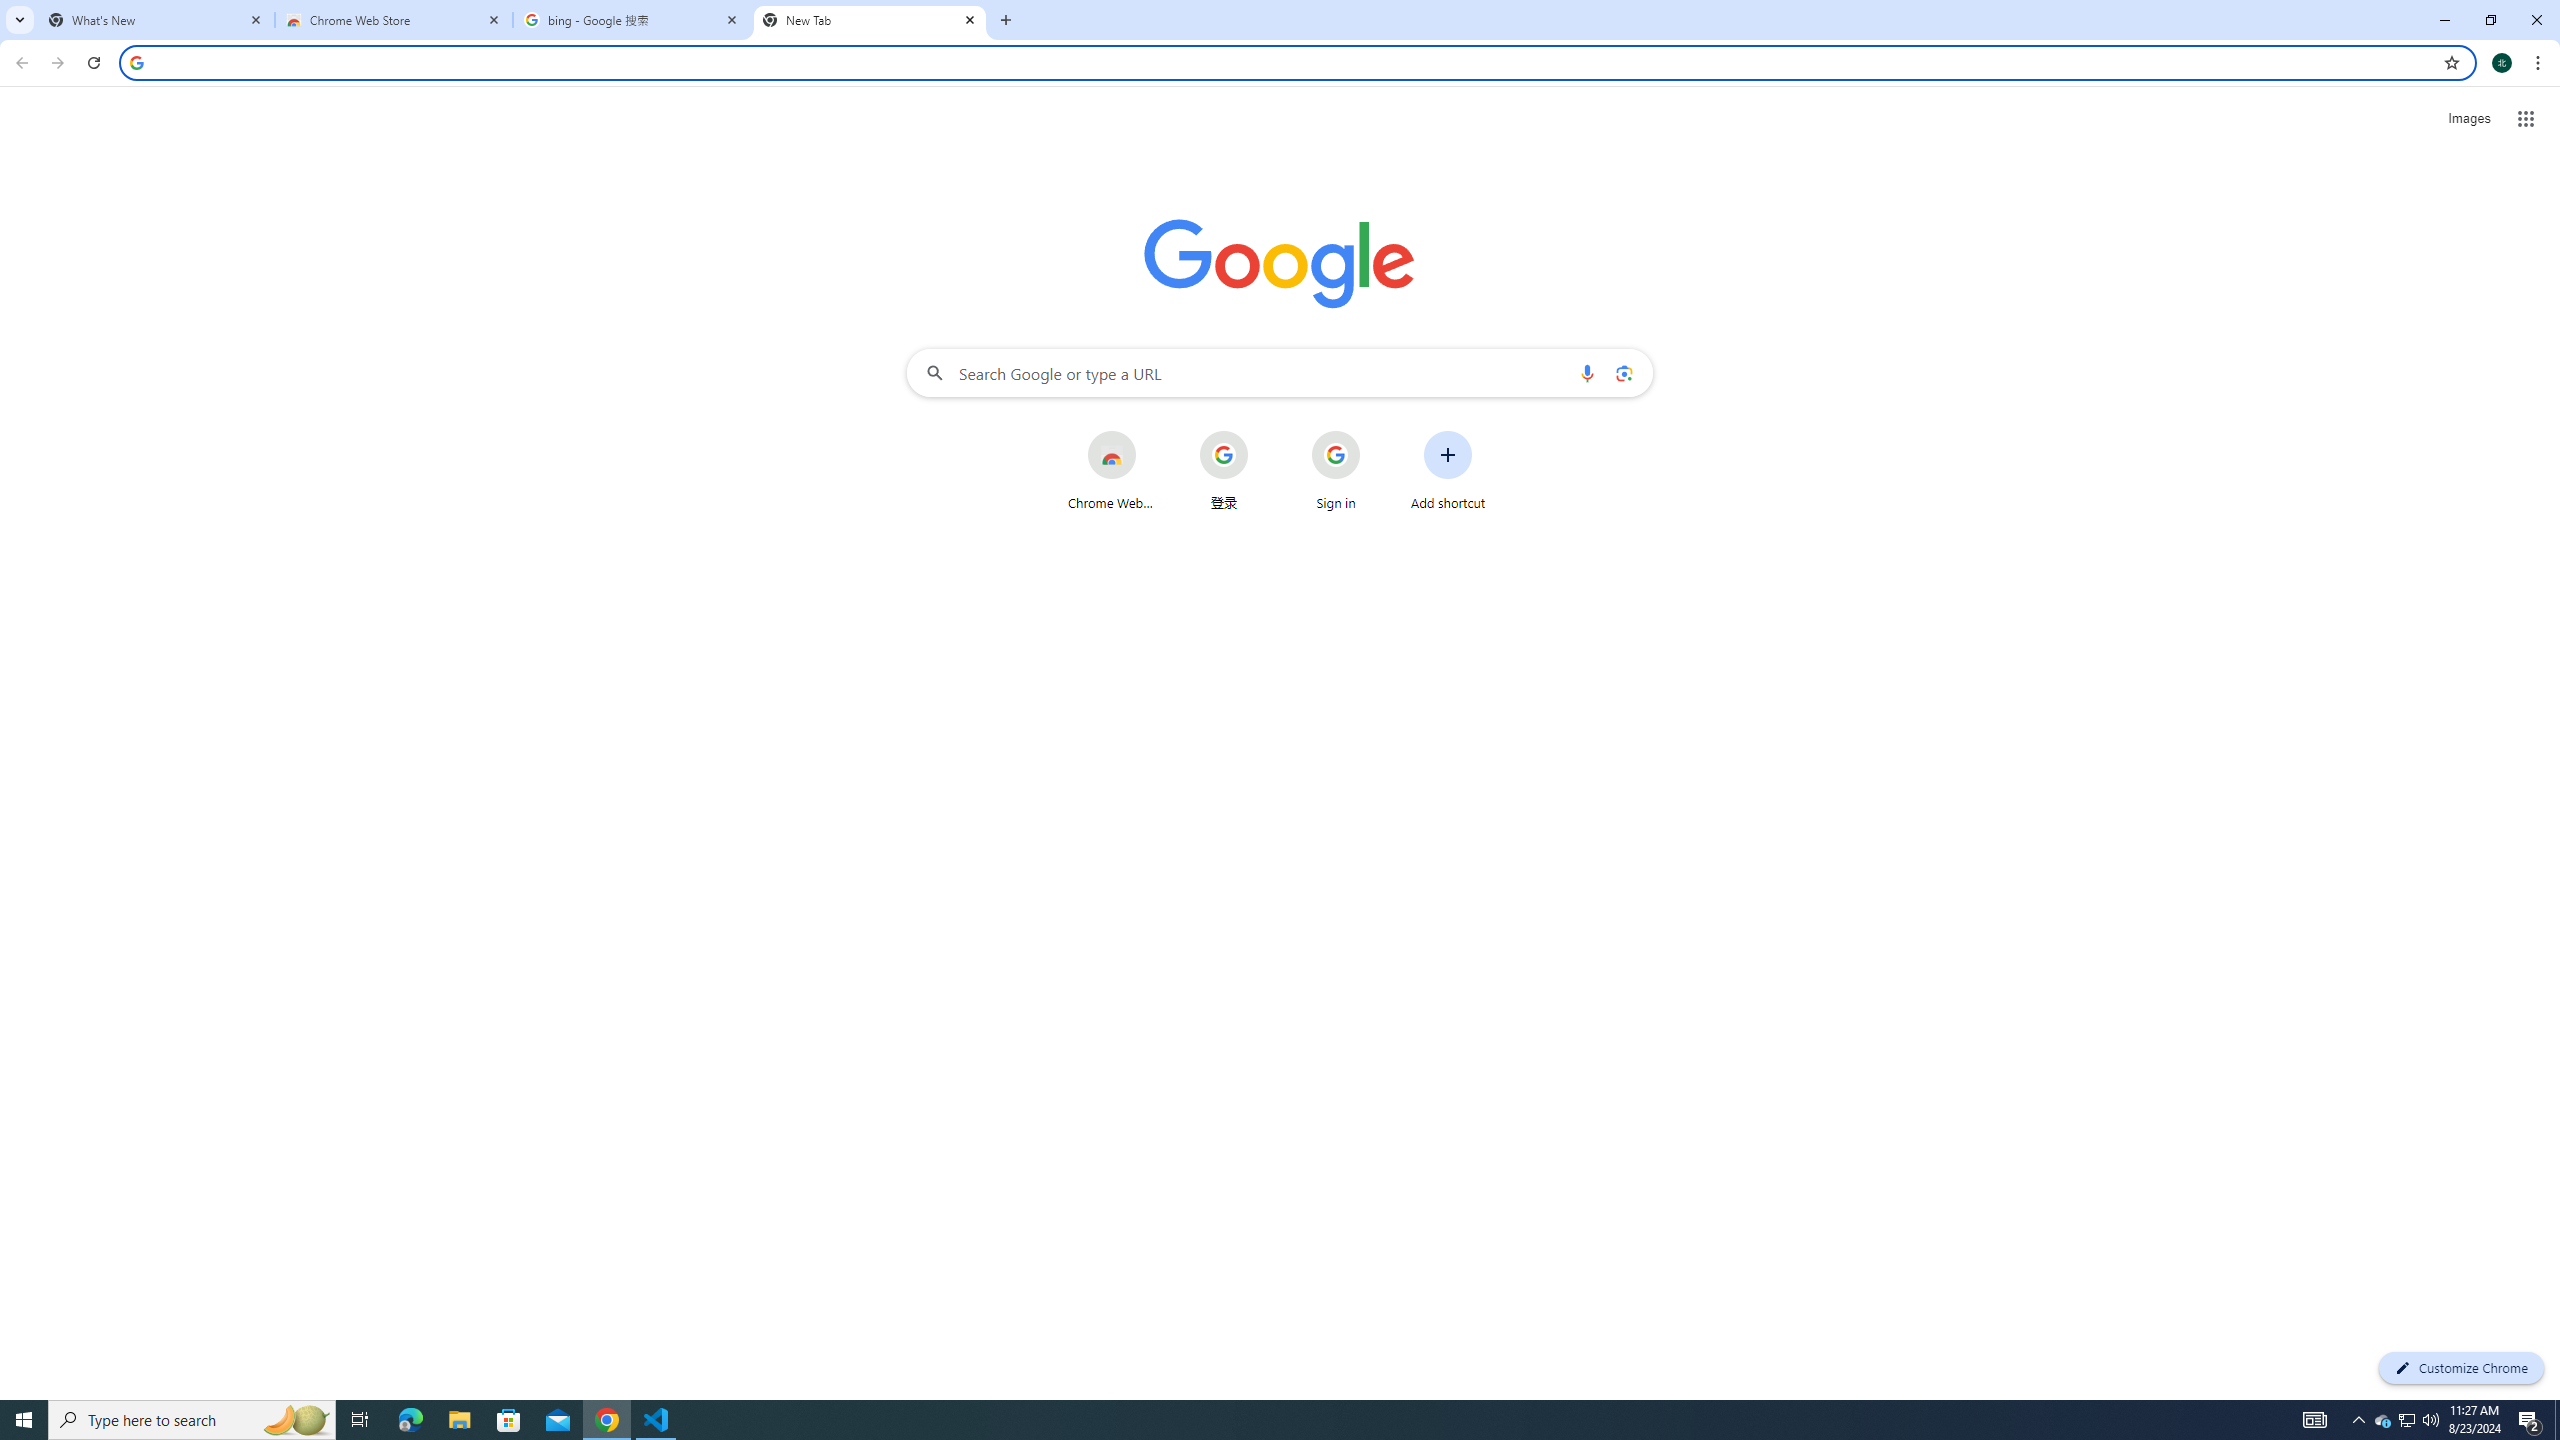 The image size is (2560, 1440). What do you see at coordinates (1561, 160) in the screenshot?
I see `Minimalist` at bounding box center [1561, 160].